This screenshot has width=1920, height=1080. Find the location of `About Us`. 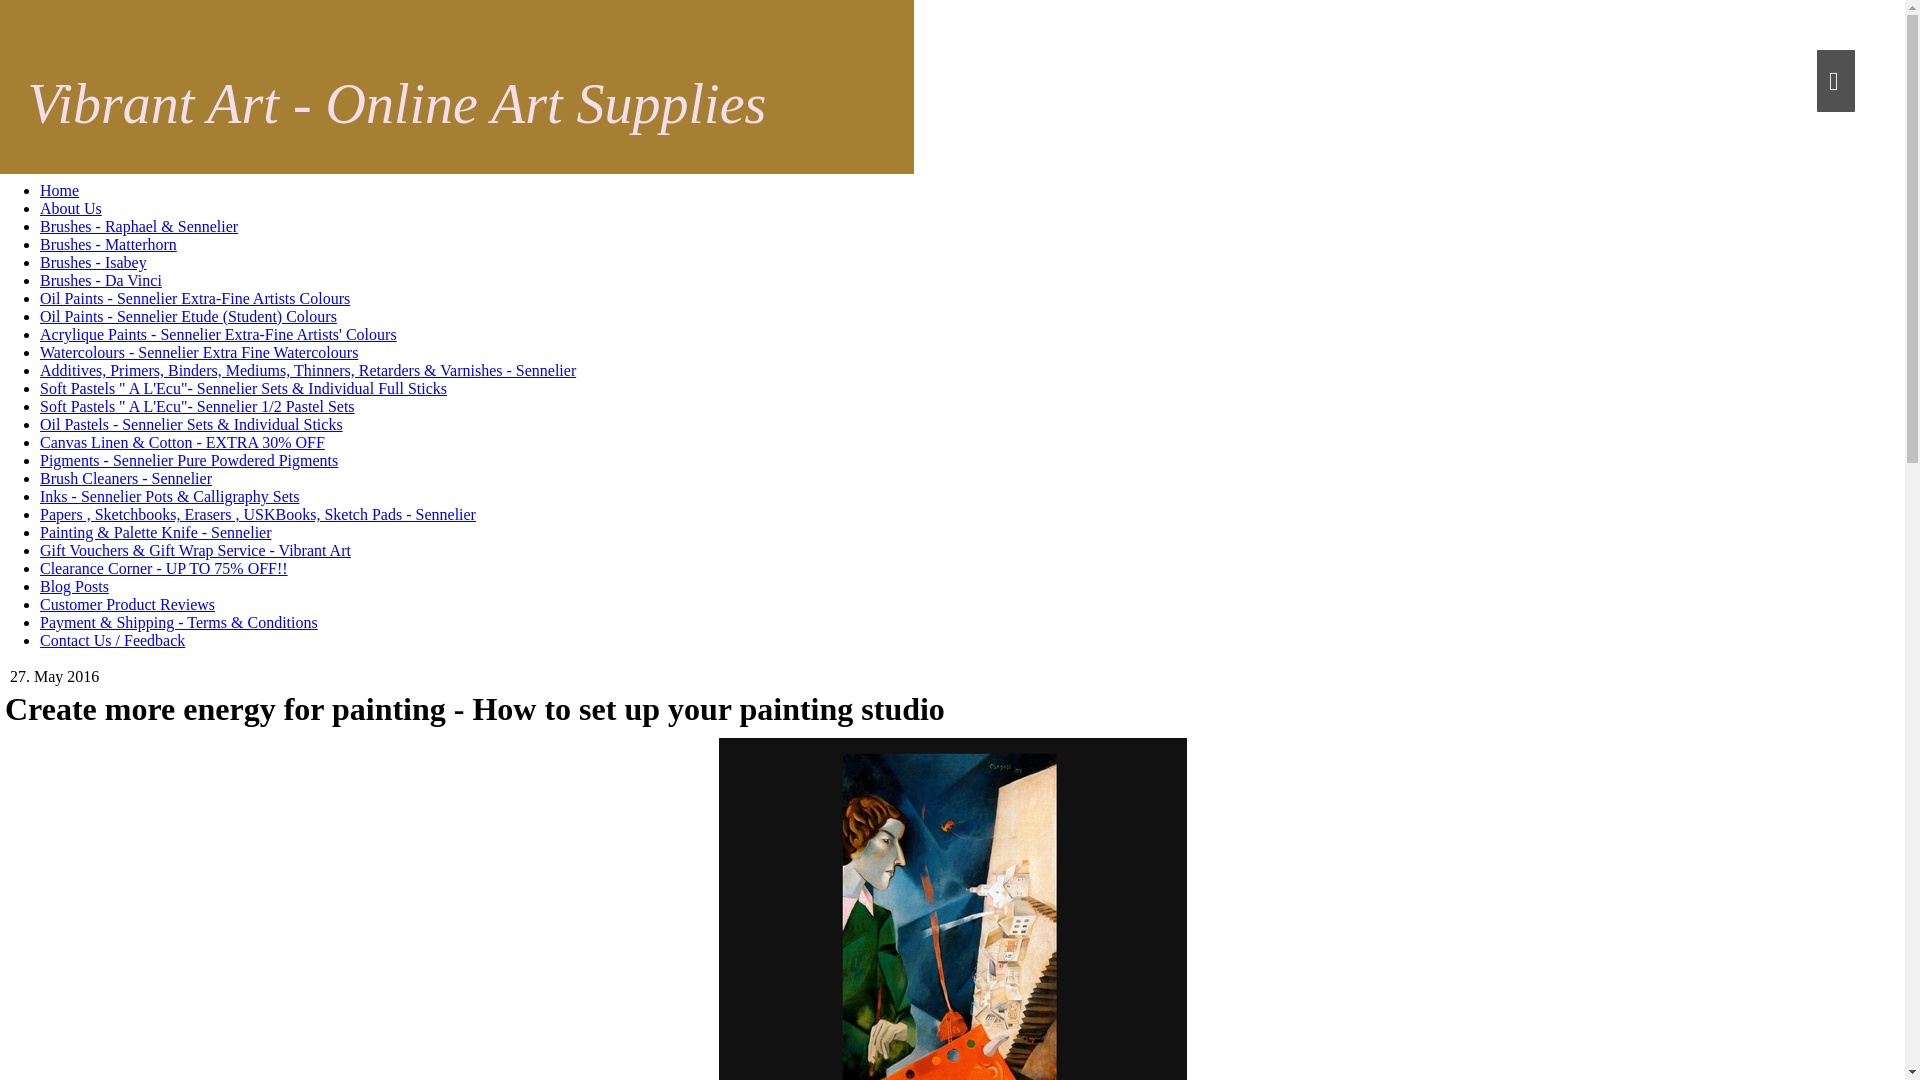

About Us is located at coordinates (70, 208).